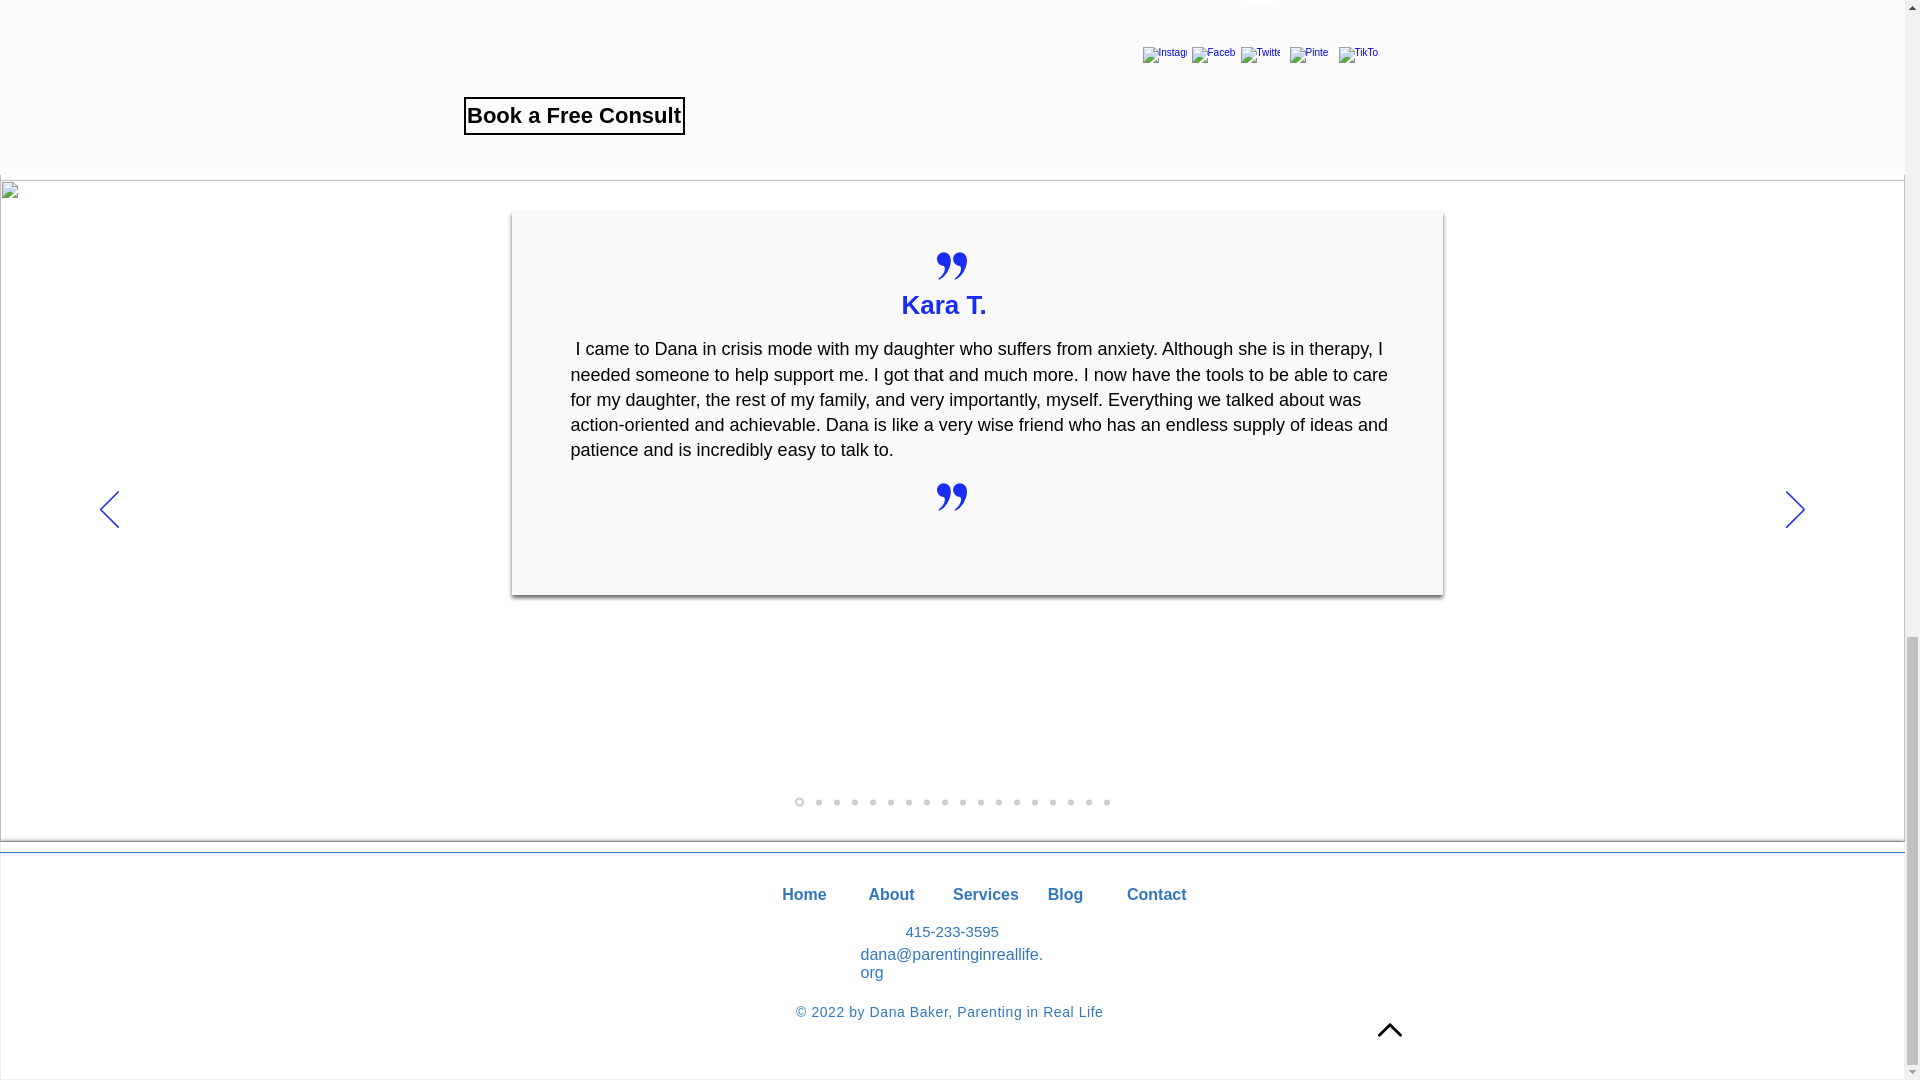  What do you see at coordinates (892, 886) in the screenshot?
I see `About` at bounding box center [892, 886].